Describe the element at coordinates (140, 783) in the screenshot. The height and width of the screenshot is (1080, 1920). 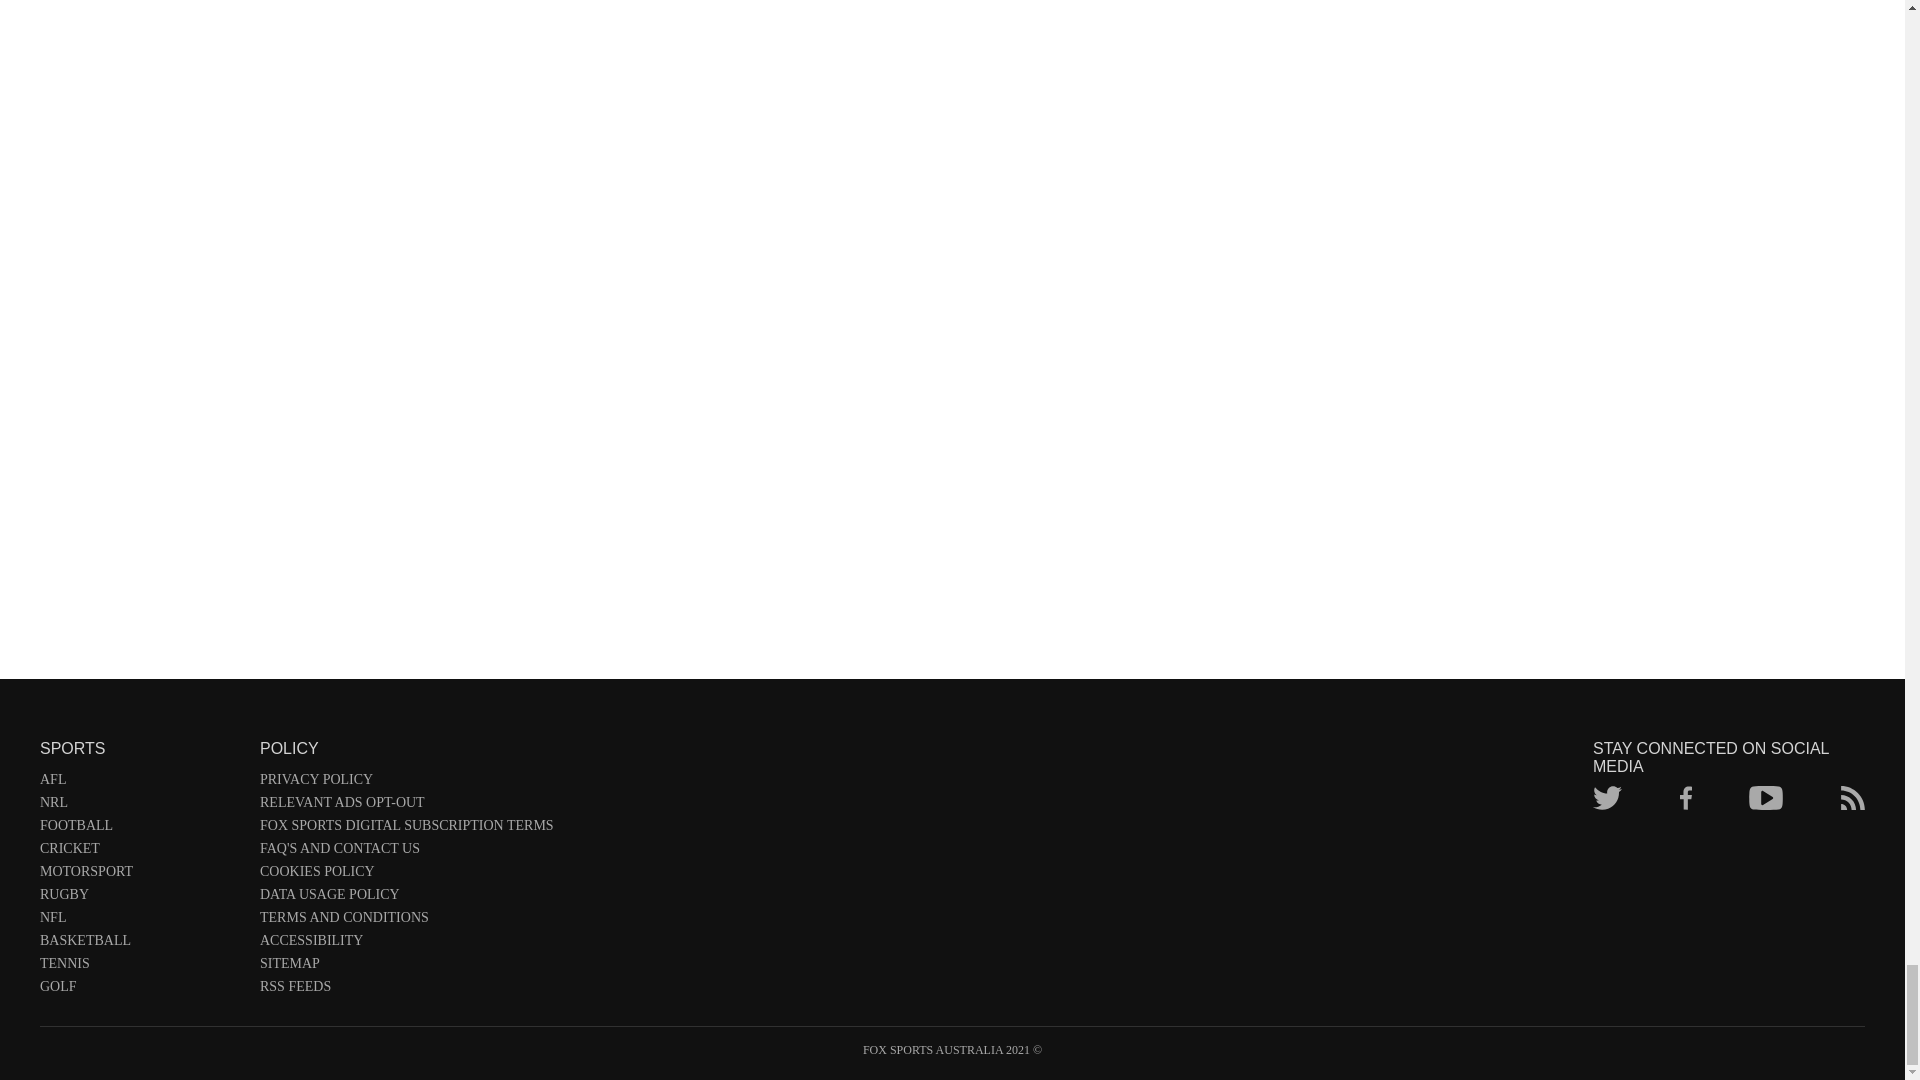
I see `AFL` at that location.